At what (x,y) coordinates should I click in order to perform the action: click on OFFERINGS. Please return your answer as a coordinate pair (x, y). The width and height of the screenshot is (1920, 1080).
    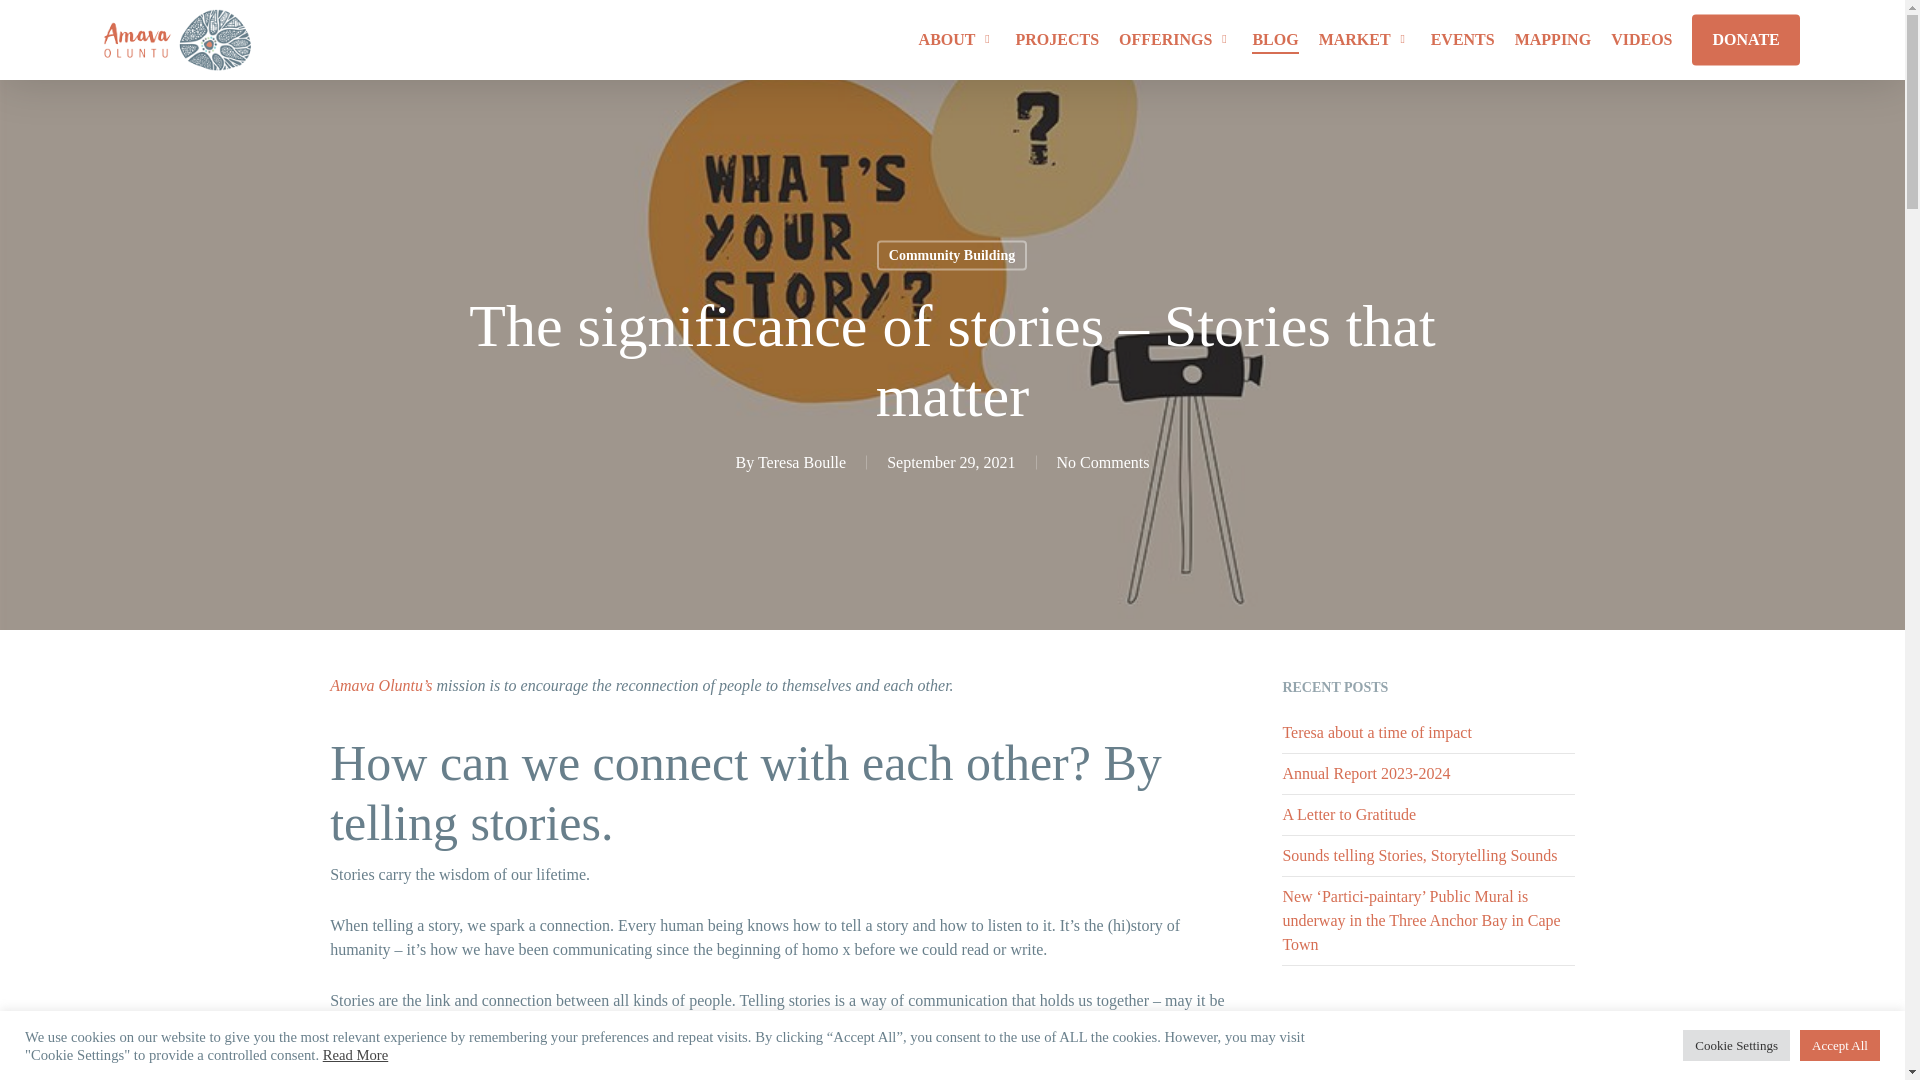
    Looking at the image, I should click on (1176, 40).